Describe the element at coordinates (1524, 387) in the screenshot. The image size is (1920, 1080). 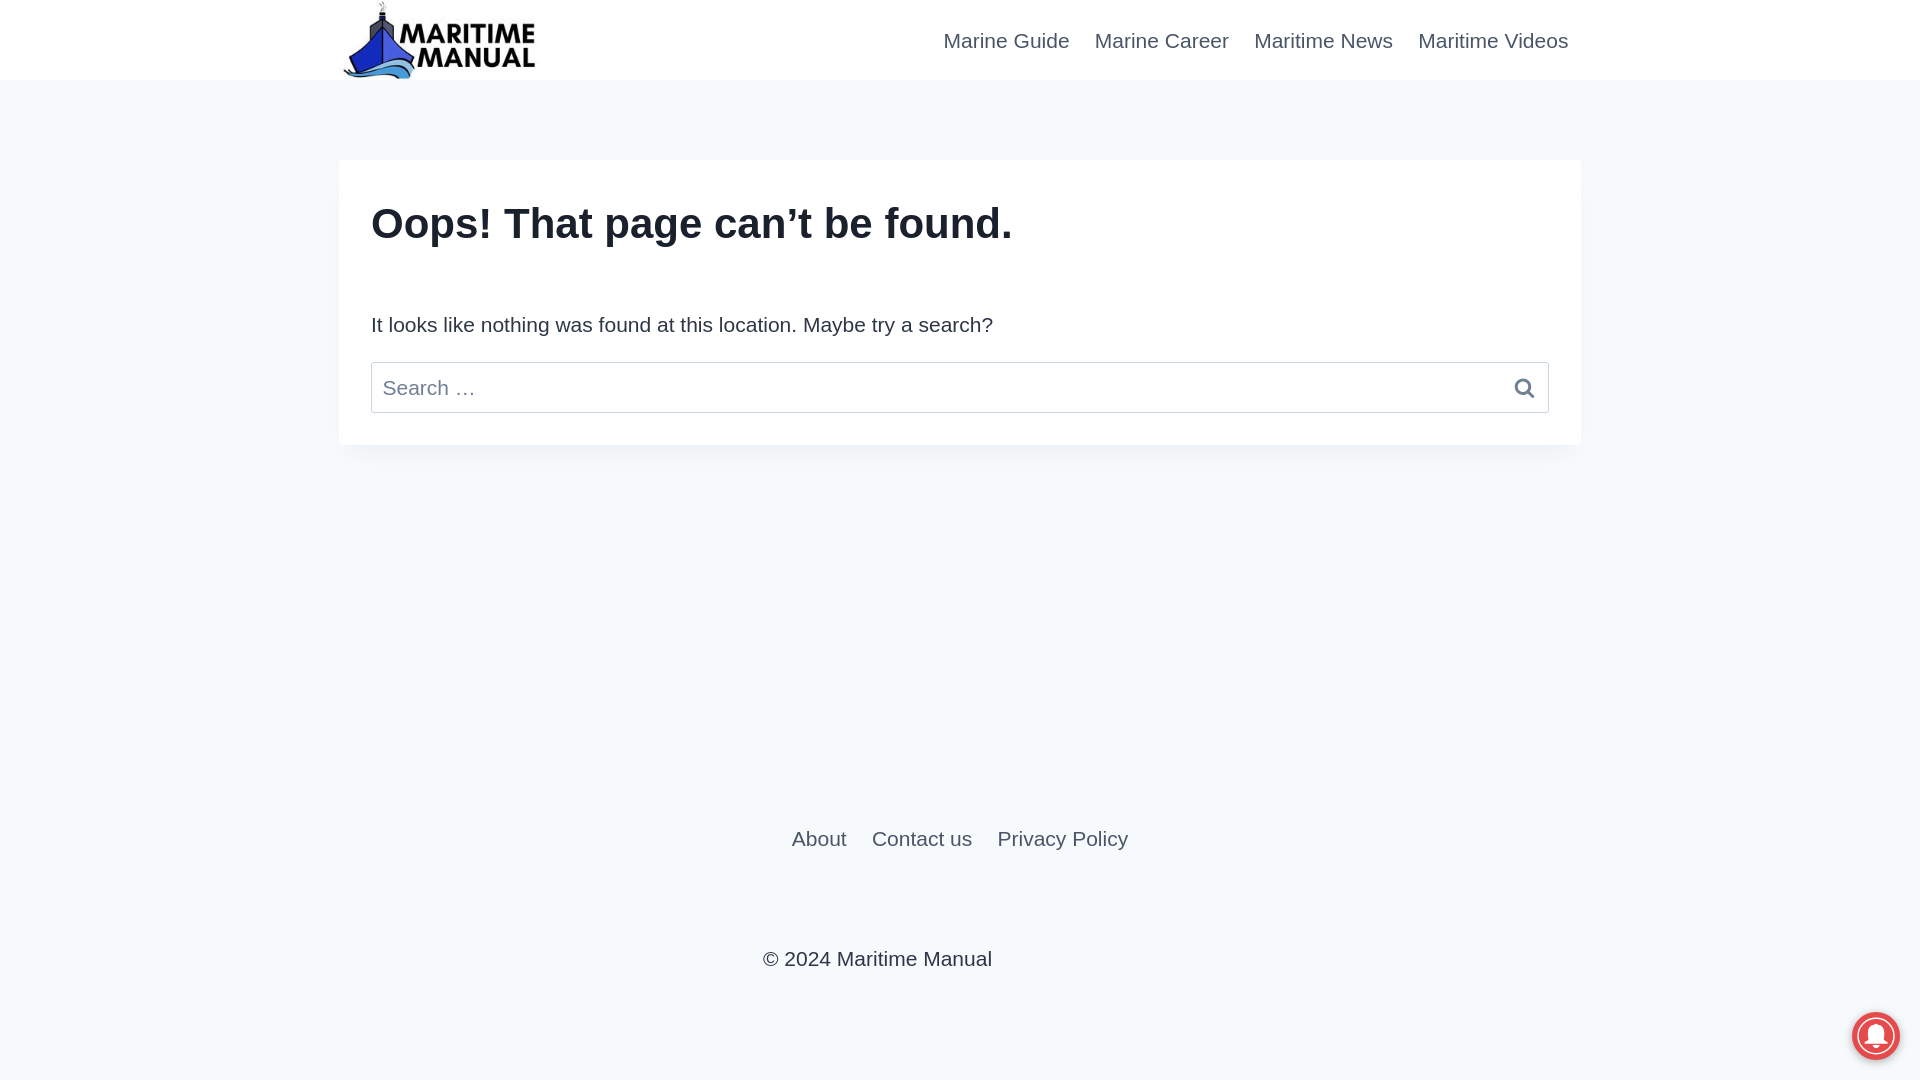
I see `Search` at that location.